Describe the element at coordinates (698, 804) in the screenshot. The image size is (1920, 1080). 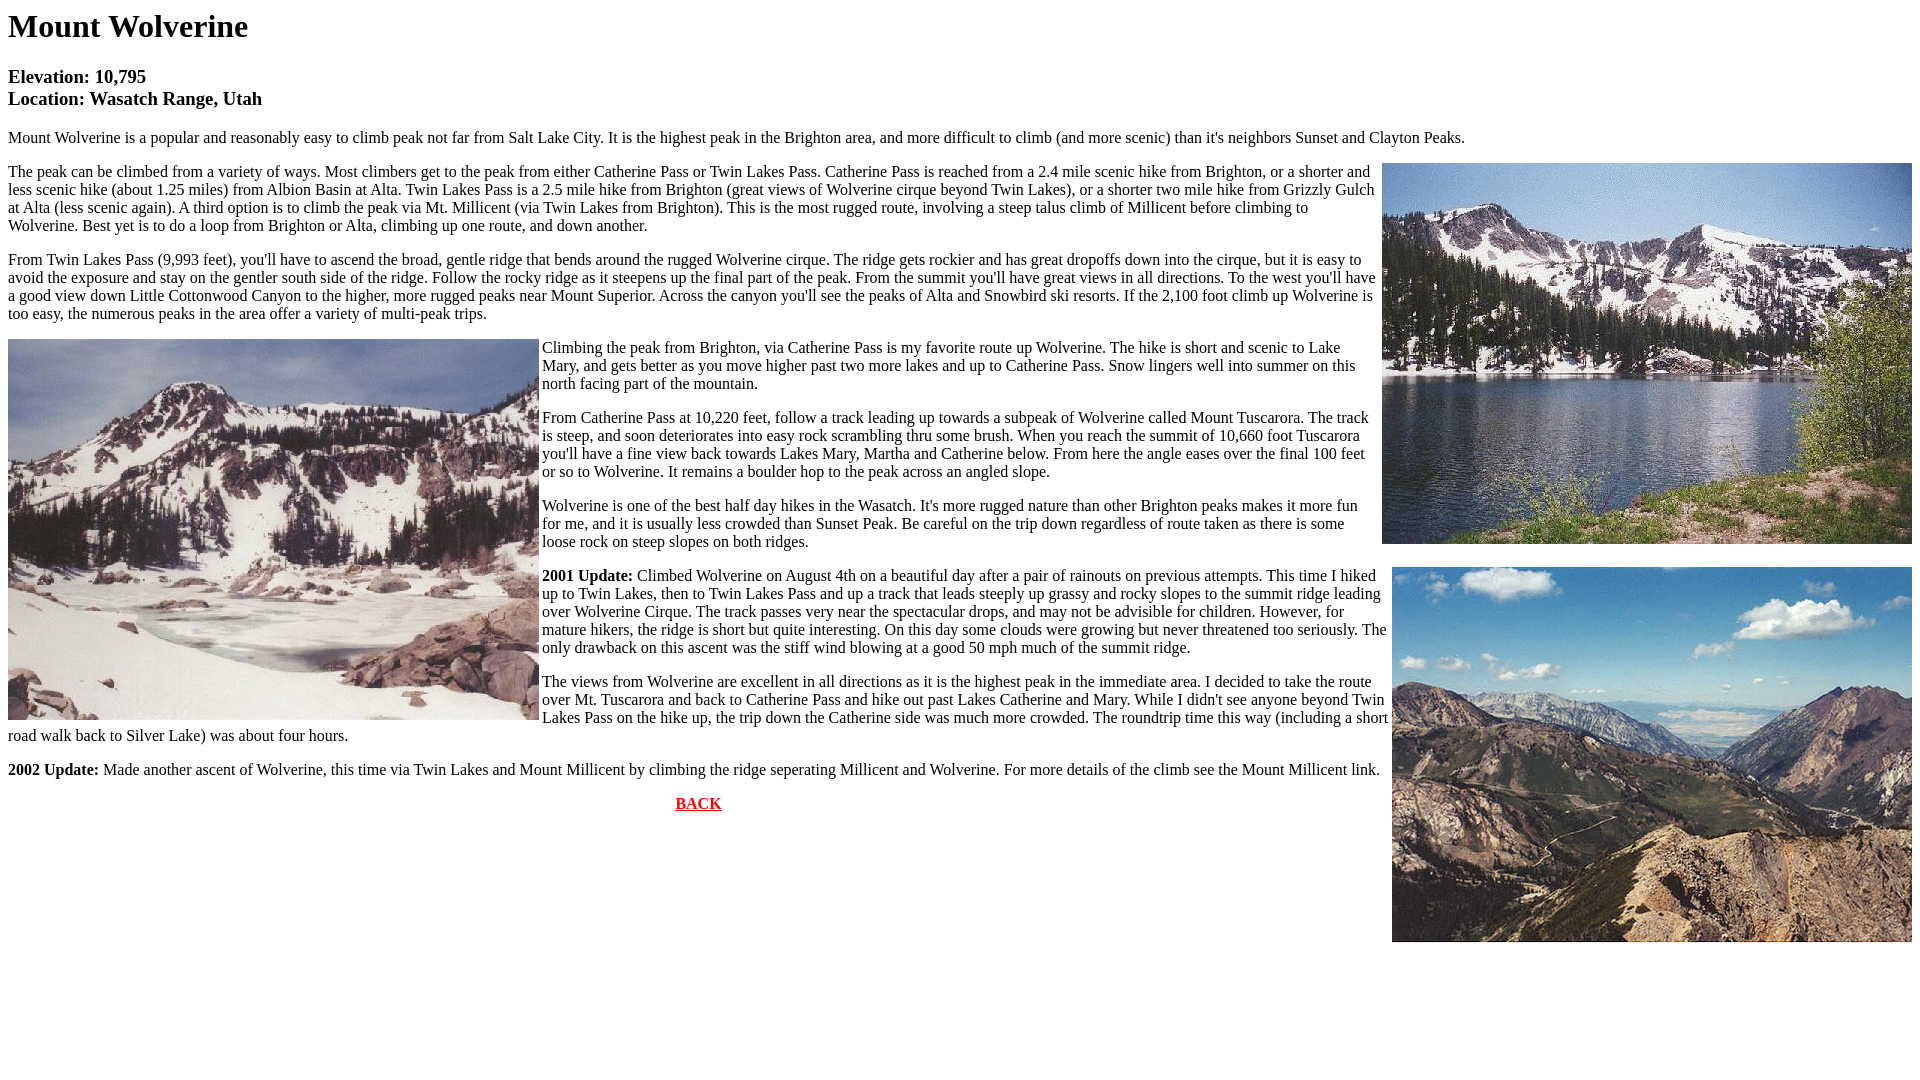
I see `BACK` at that location.